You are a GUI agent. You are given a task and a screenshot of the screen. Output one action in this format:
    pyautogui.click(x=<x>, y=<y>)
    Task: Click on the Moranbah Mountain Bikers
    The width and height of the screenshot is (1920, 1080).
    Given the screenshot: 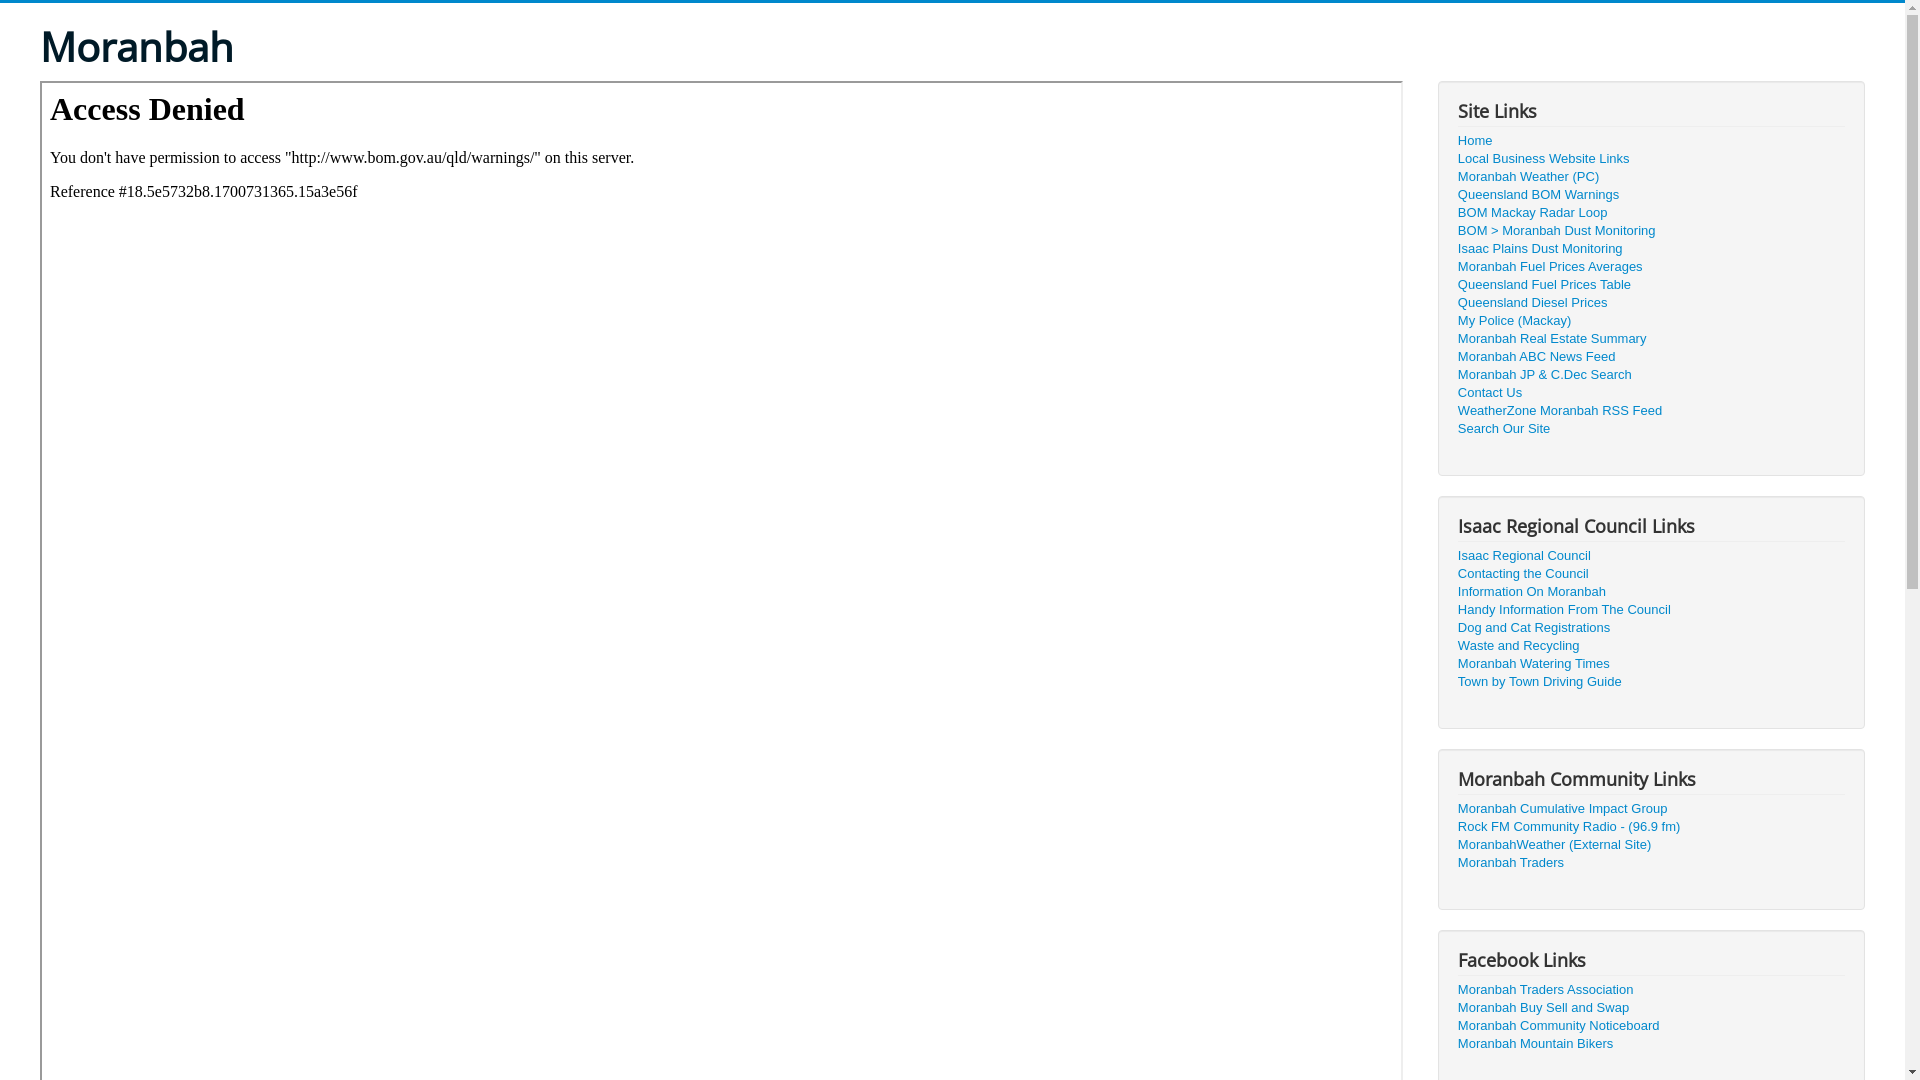 What is the action you would take?
    pyautogui.click(x=1652, y=1044)
    